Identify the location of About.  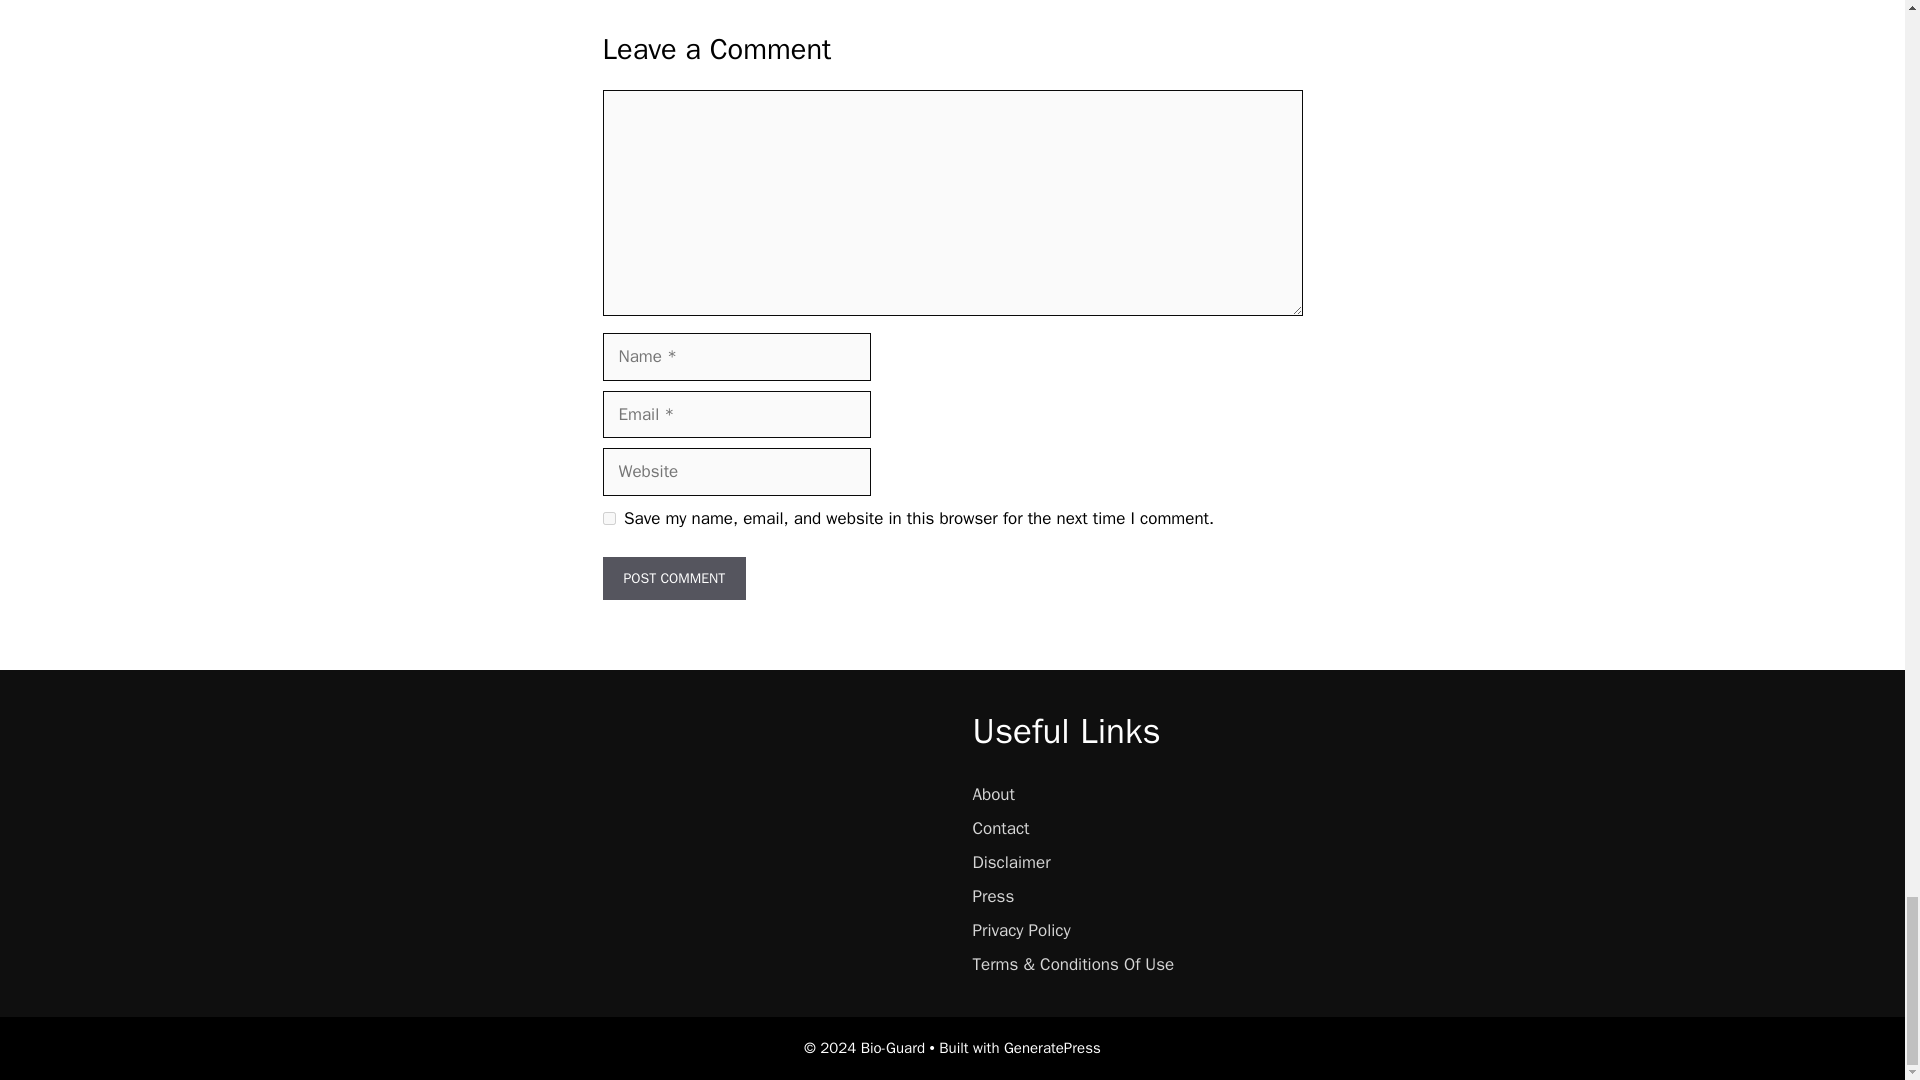
(992, 794).